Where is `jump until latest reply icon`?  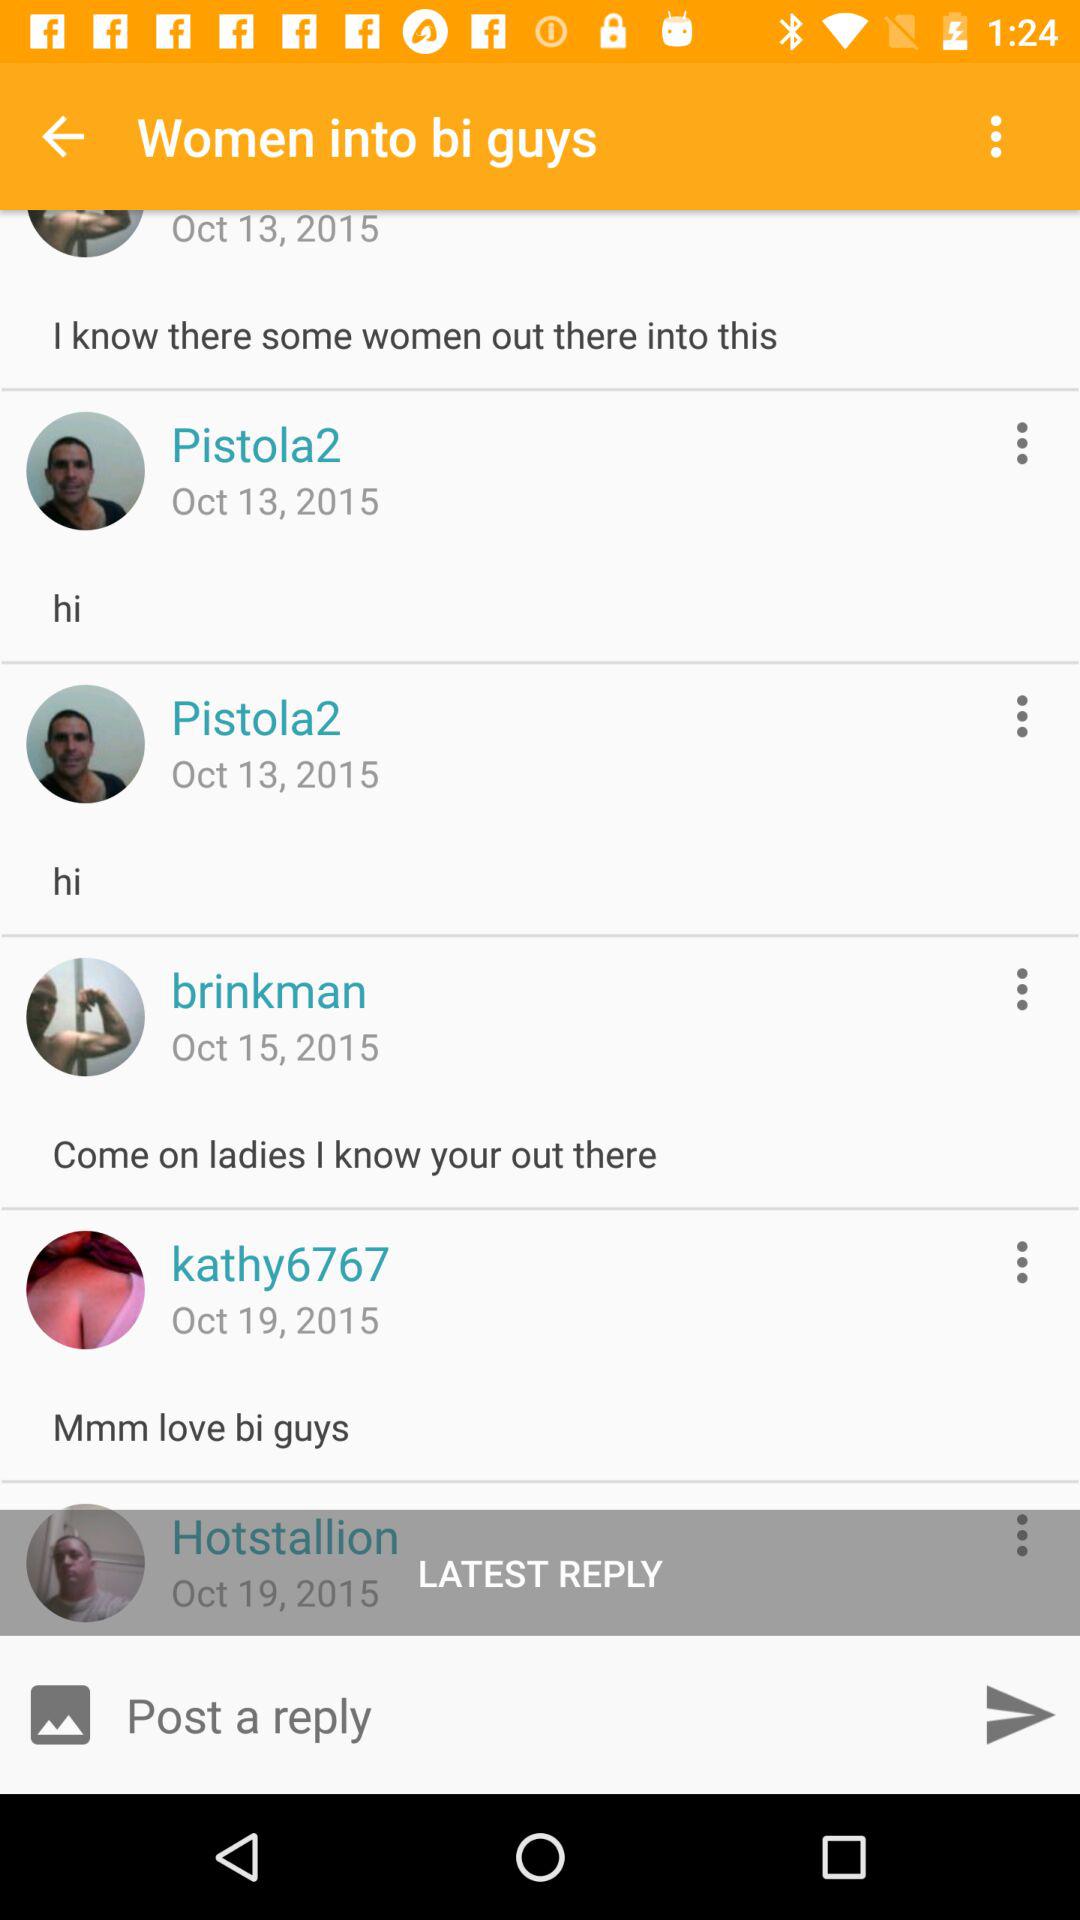 jump until latest reply icon is located at coordinates (540, 1572).